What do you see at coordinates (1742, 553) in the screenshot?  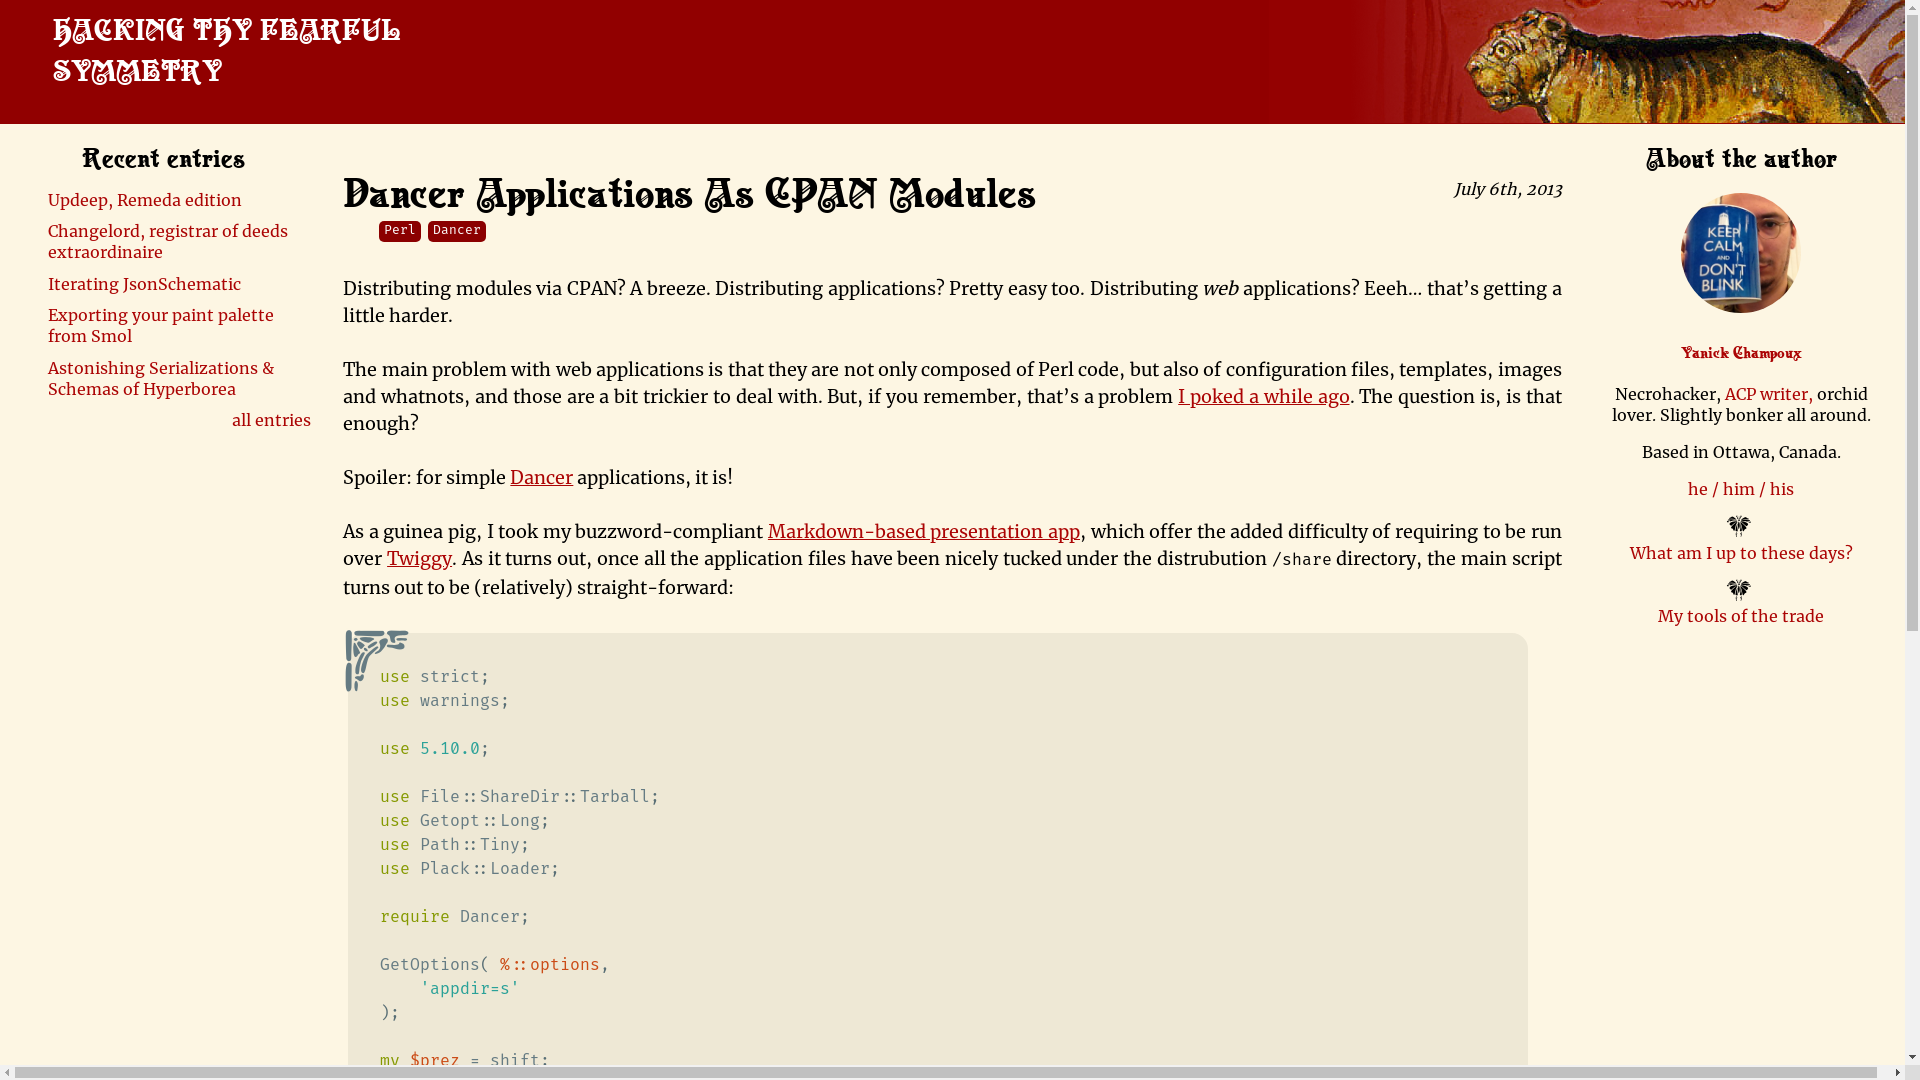 I see `What am I up to these days?` at bounding box center [1742, 553].